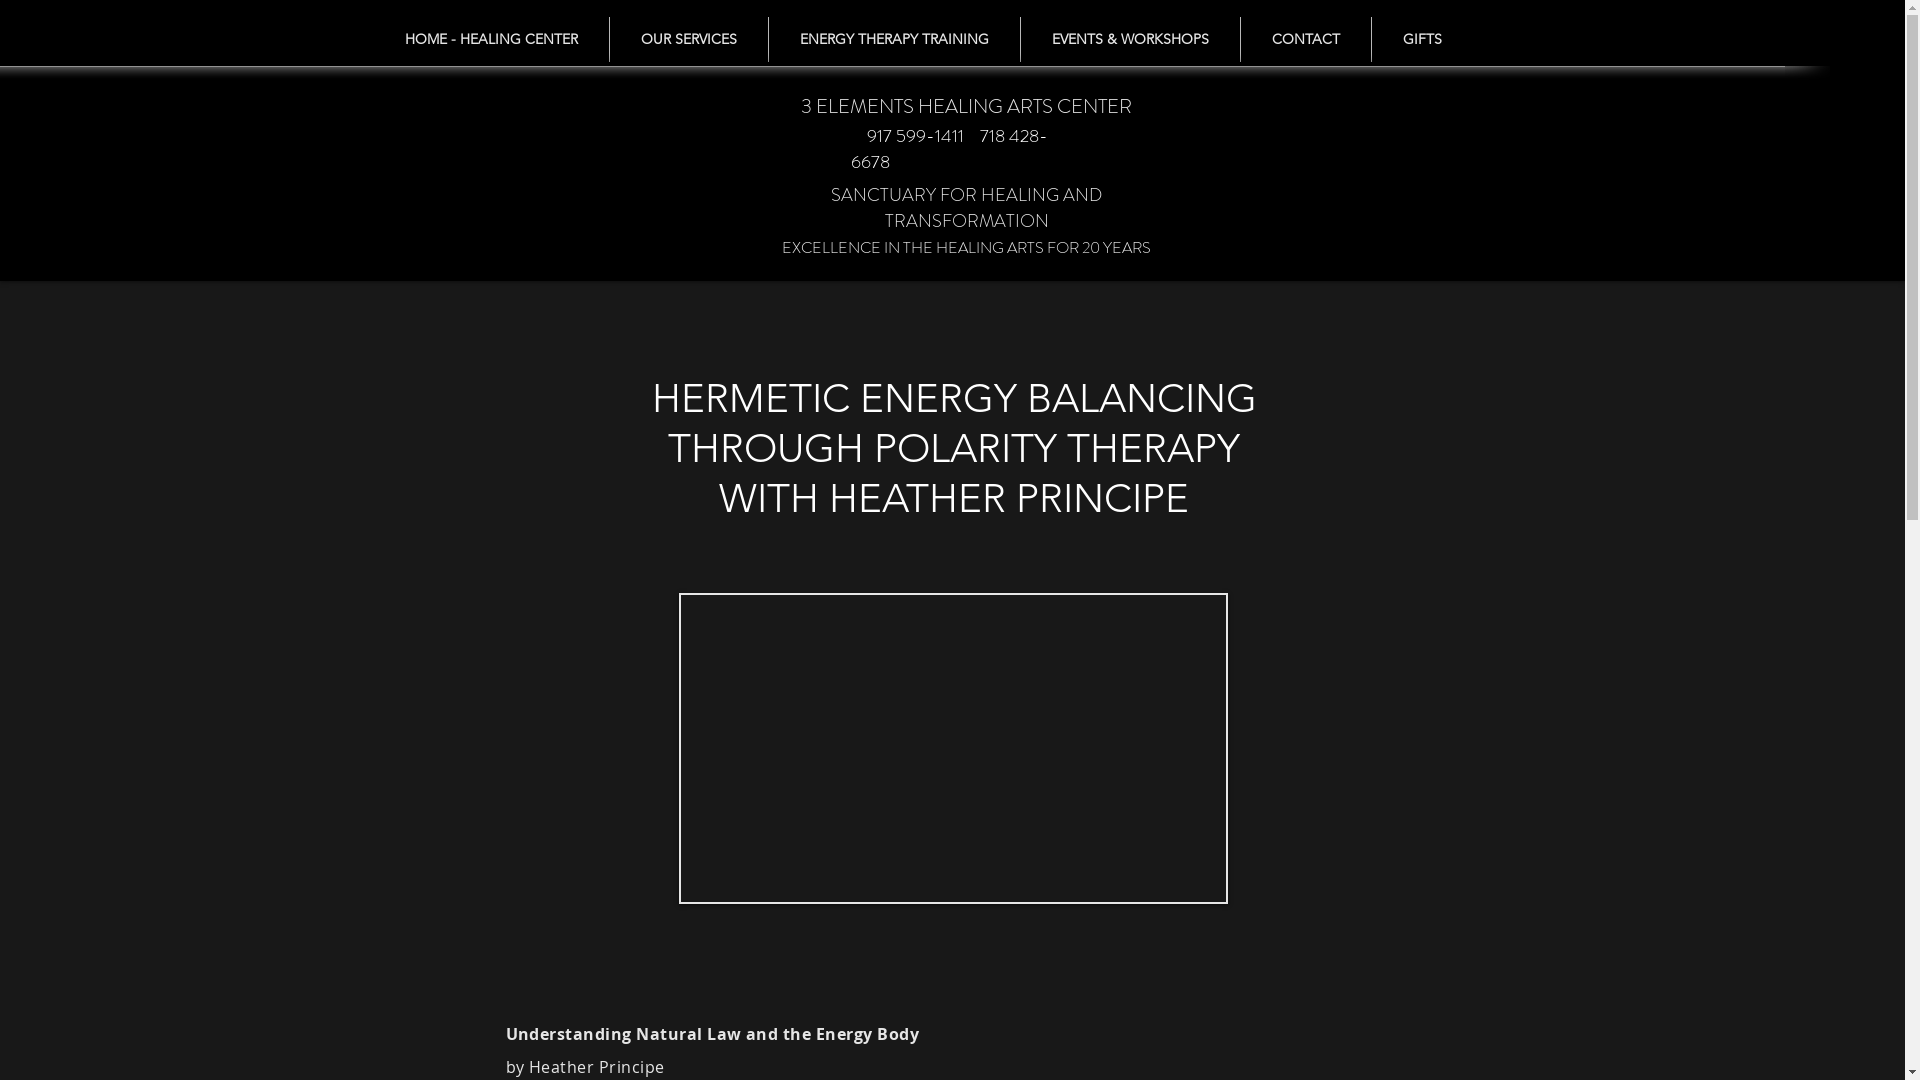 This screenshot has width=1920, height=1080. Describe the element at coordinates (1305, 40) in the screenshot. I see `CONTACT` at that location.